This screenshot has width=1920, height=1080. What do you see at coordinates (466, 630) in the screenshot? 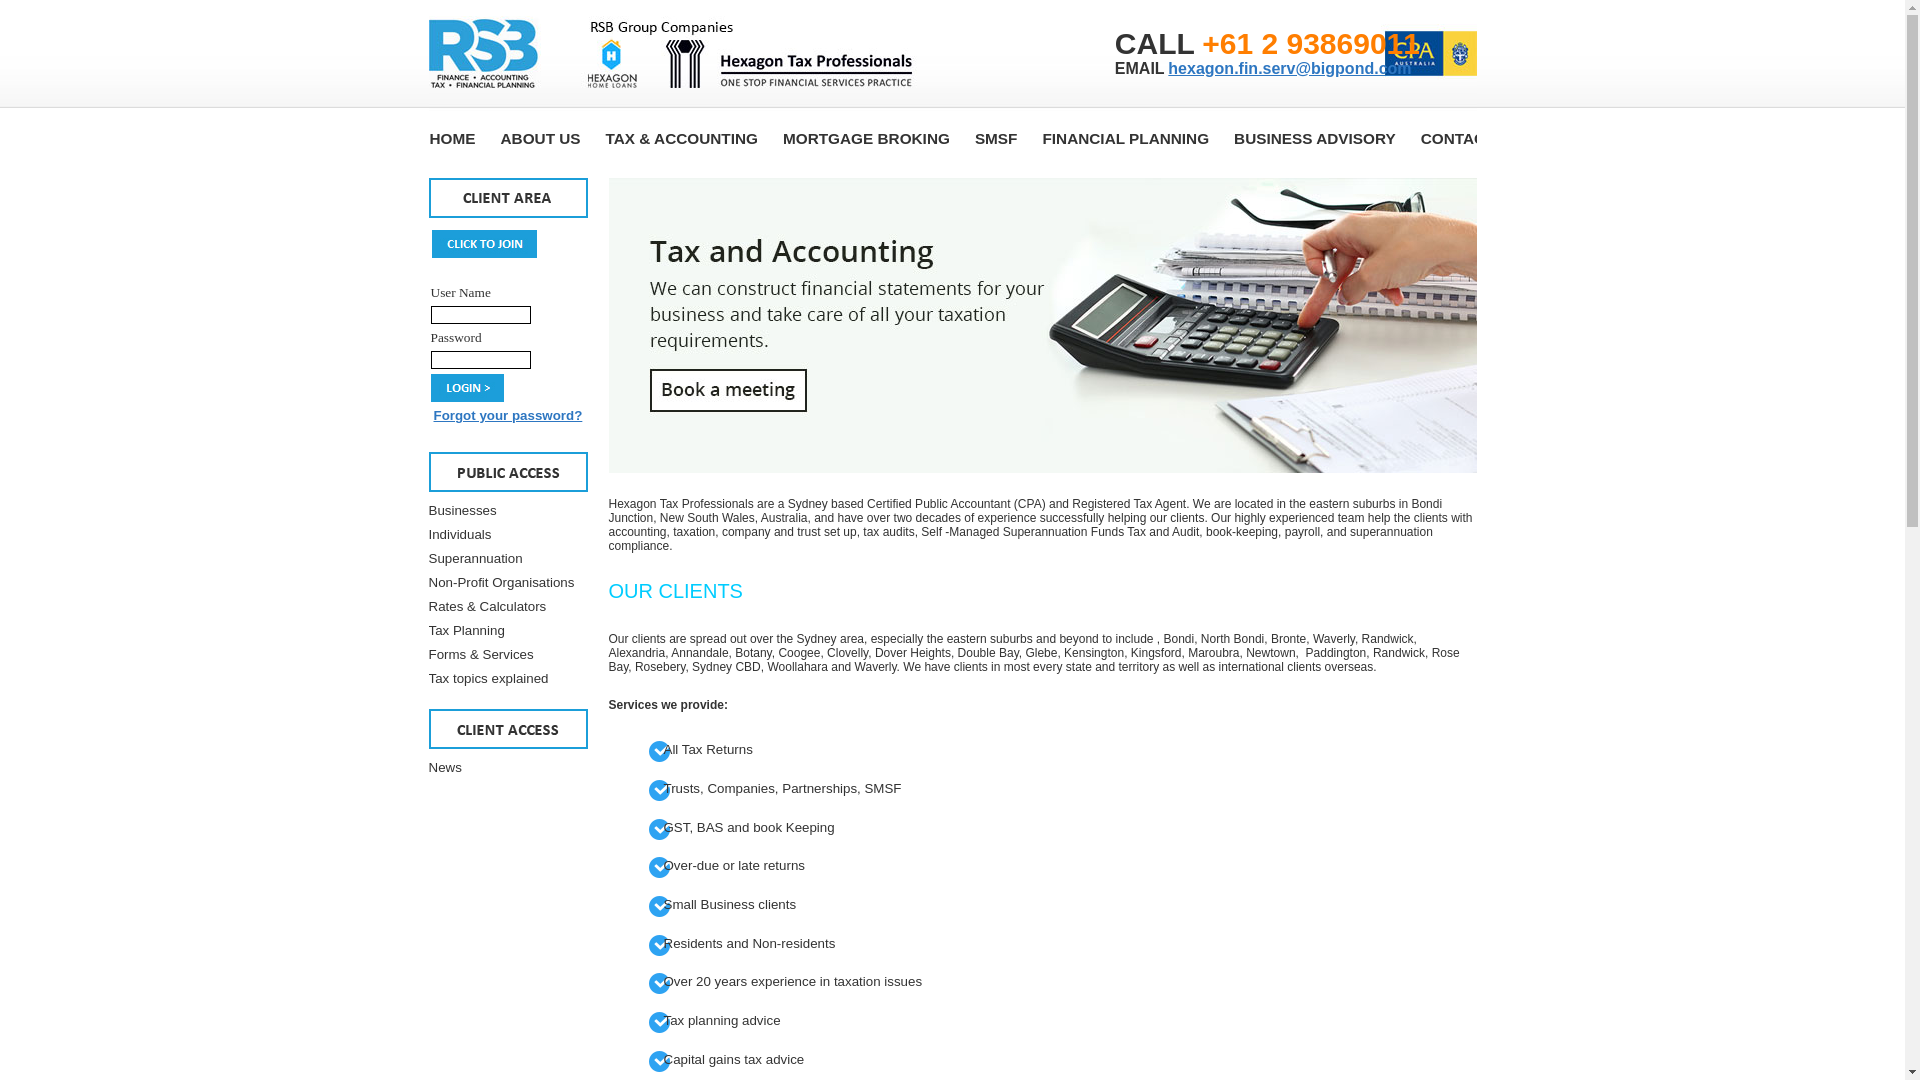
I see `Tax Planning` at bounding box center [466, 630].